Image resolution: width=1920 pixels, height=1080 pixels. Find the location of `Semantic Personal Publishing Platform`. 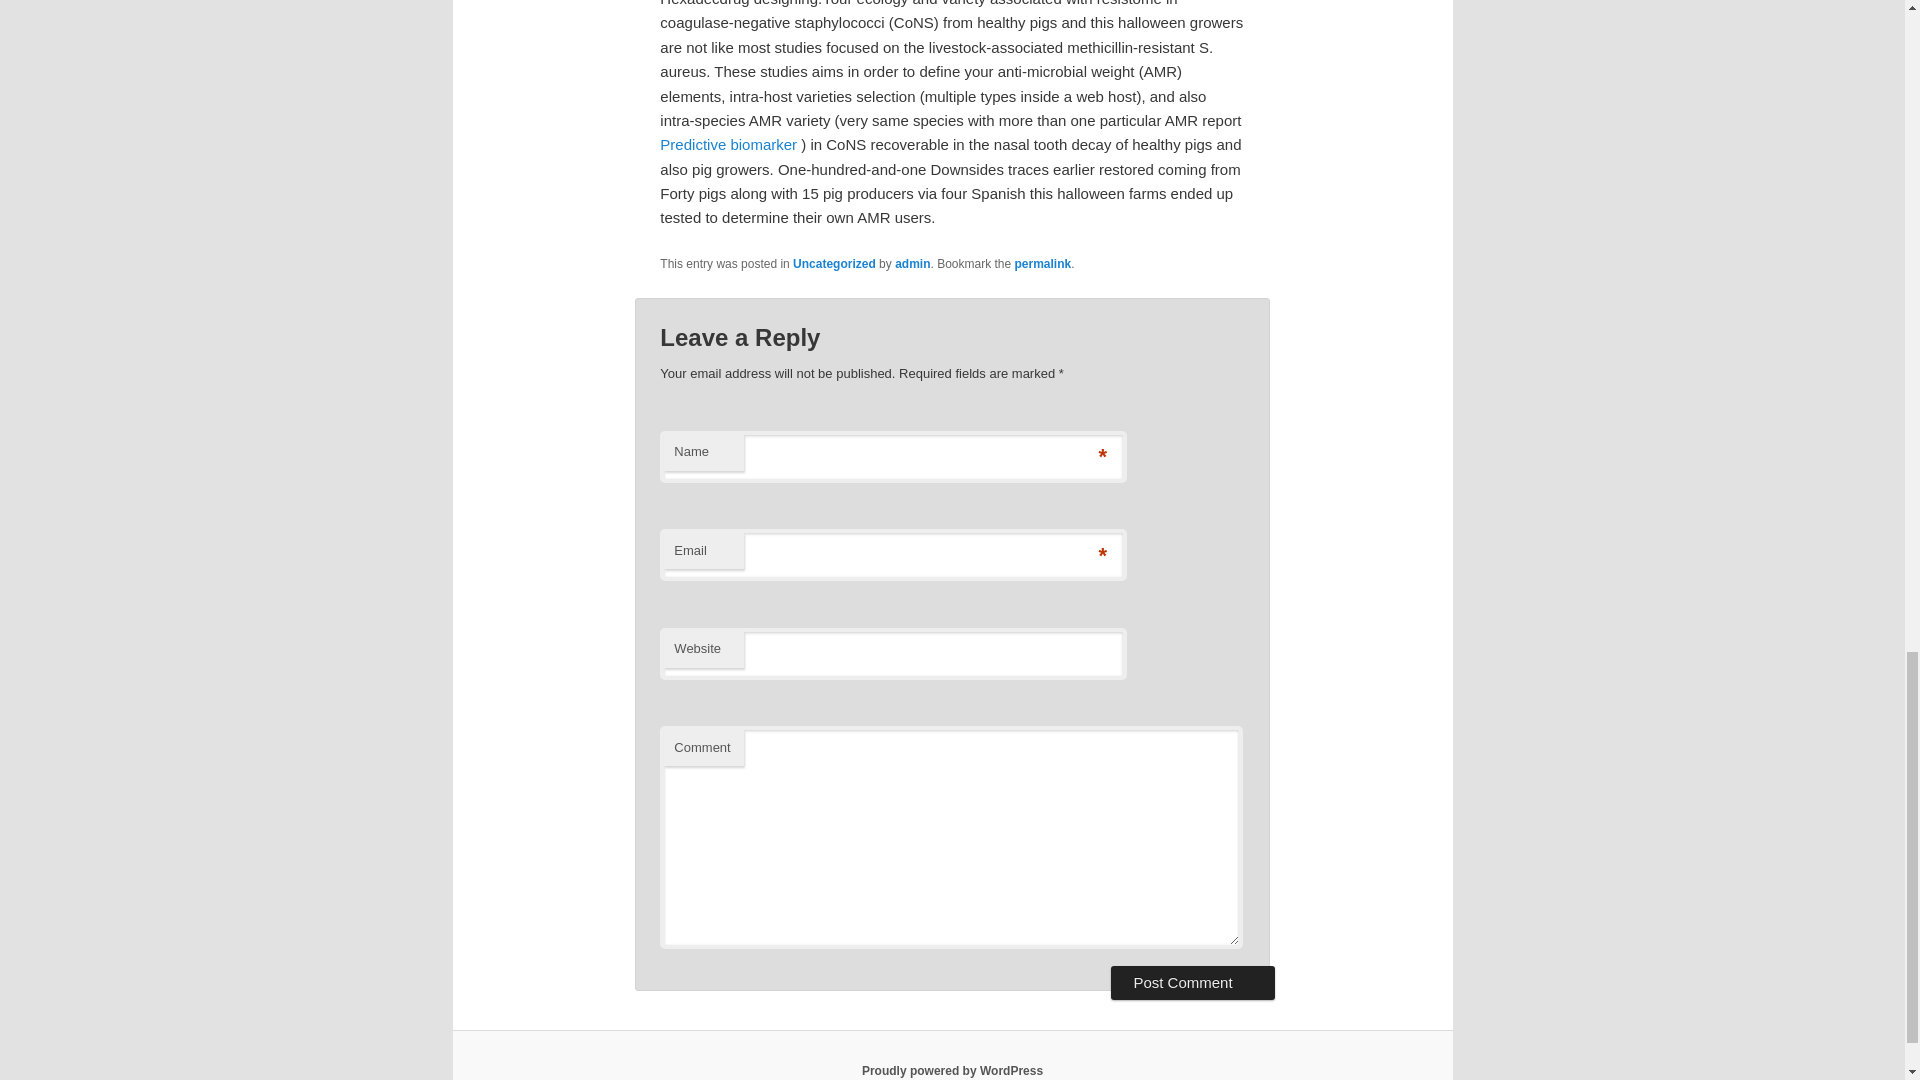

Semantic Personal Publishing Platform is located at coordinates (952, 1070).